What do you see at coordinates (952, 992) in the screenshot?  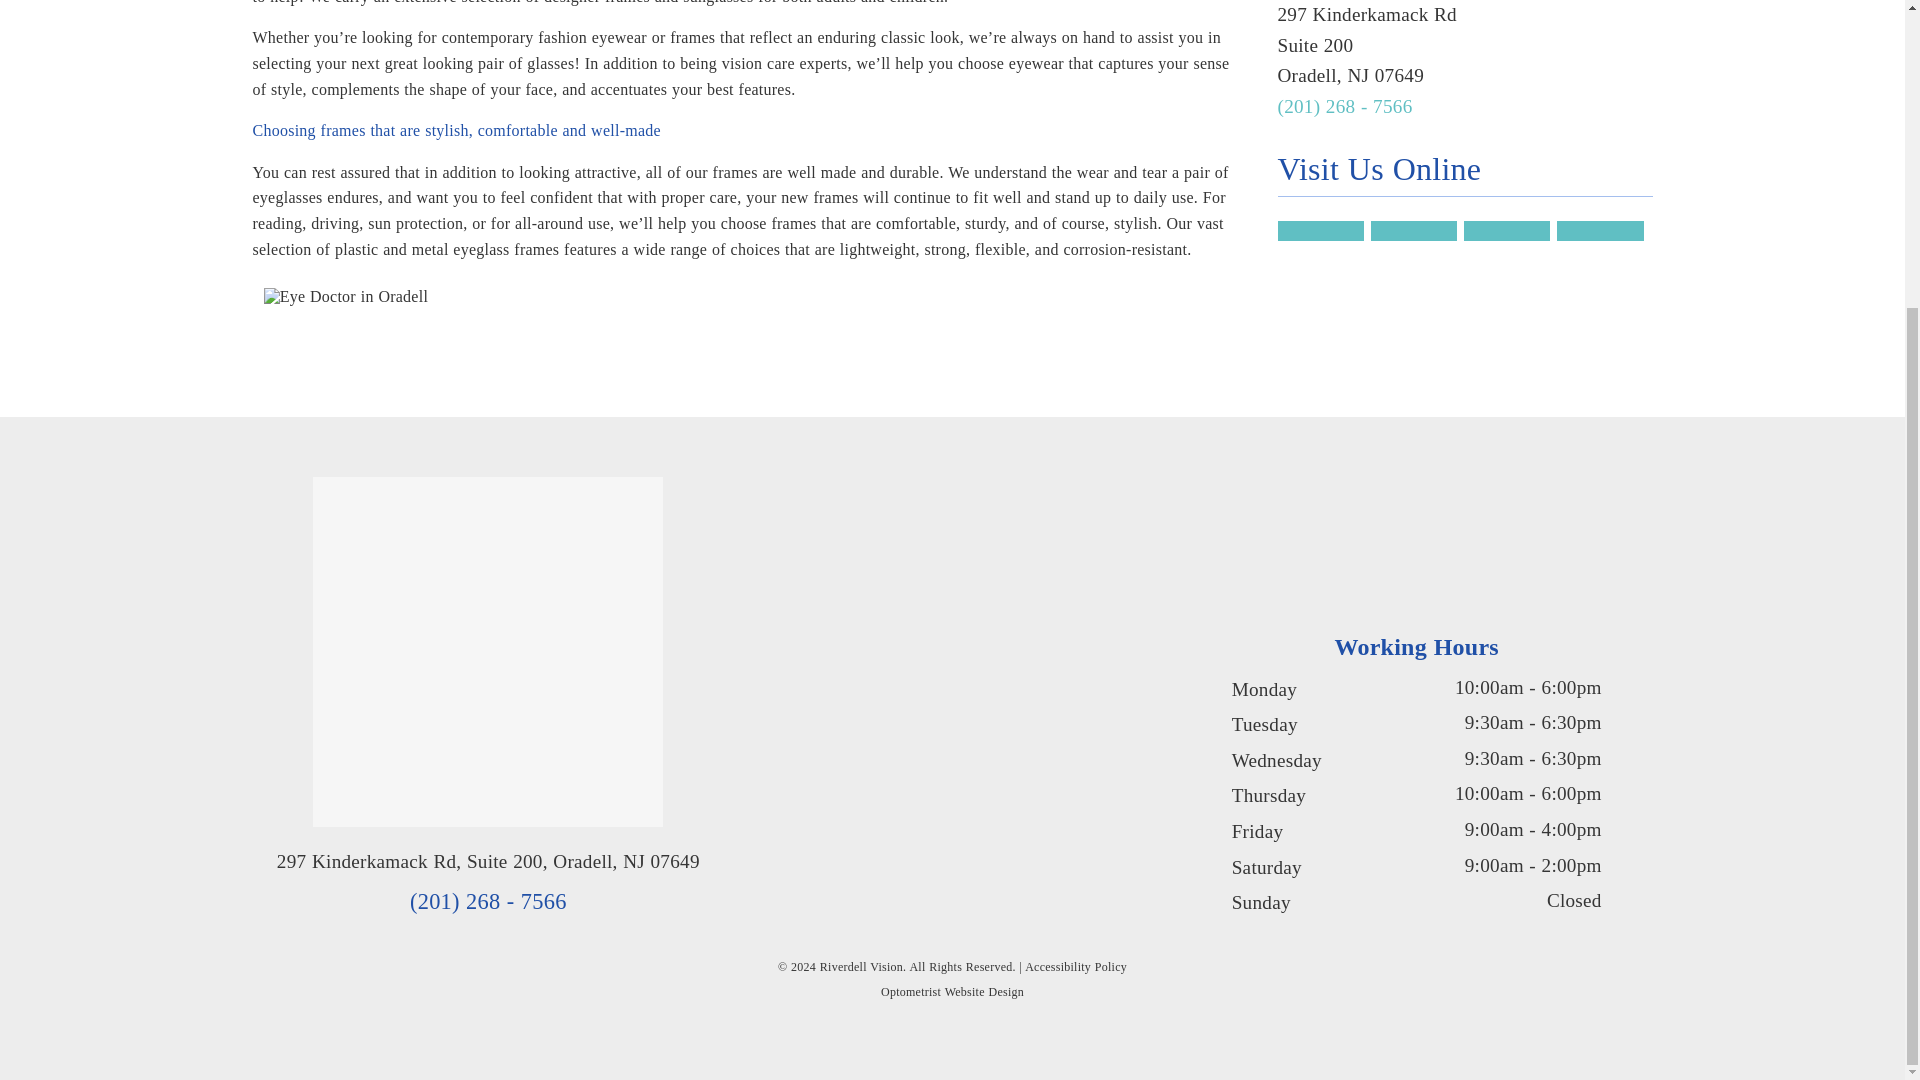 I see `Optometrist Website Design` at bounding box center [952, 992].